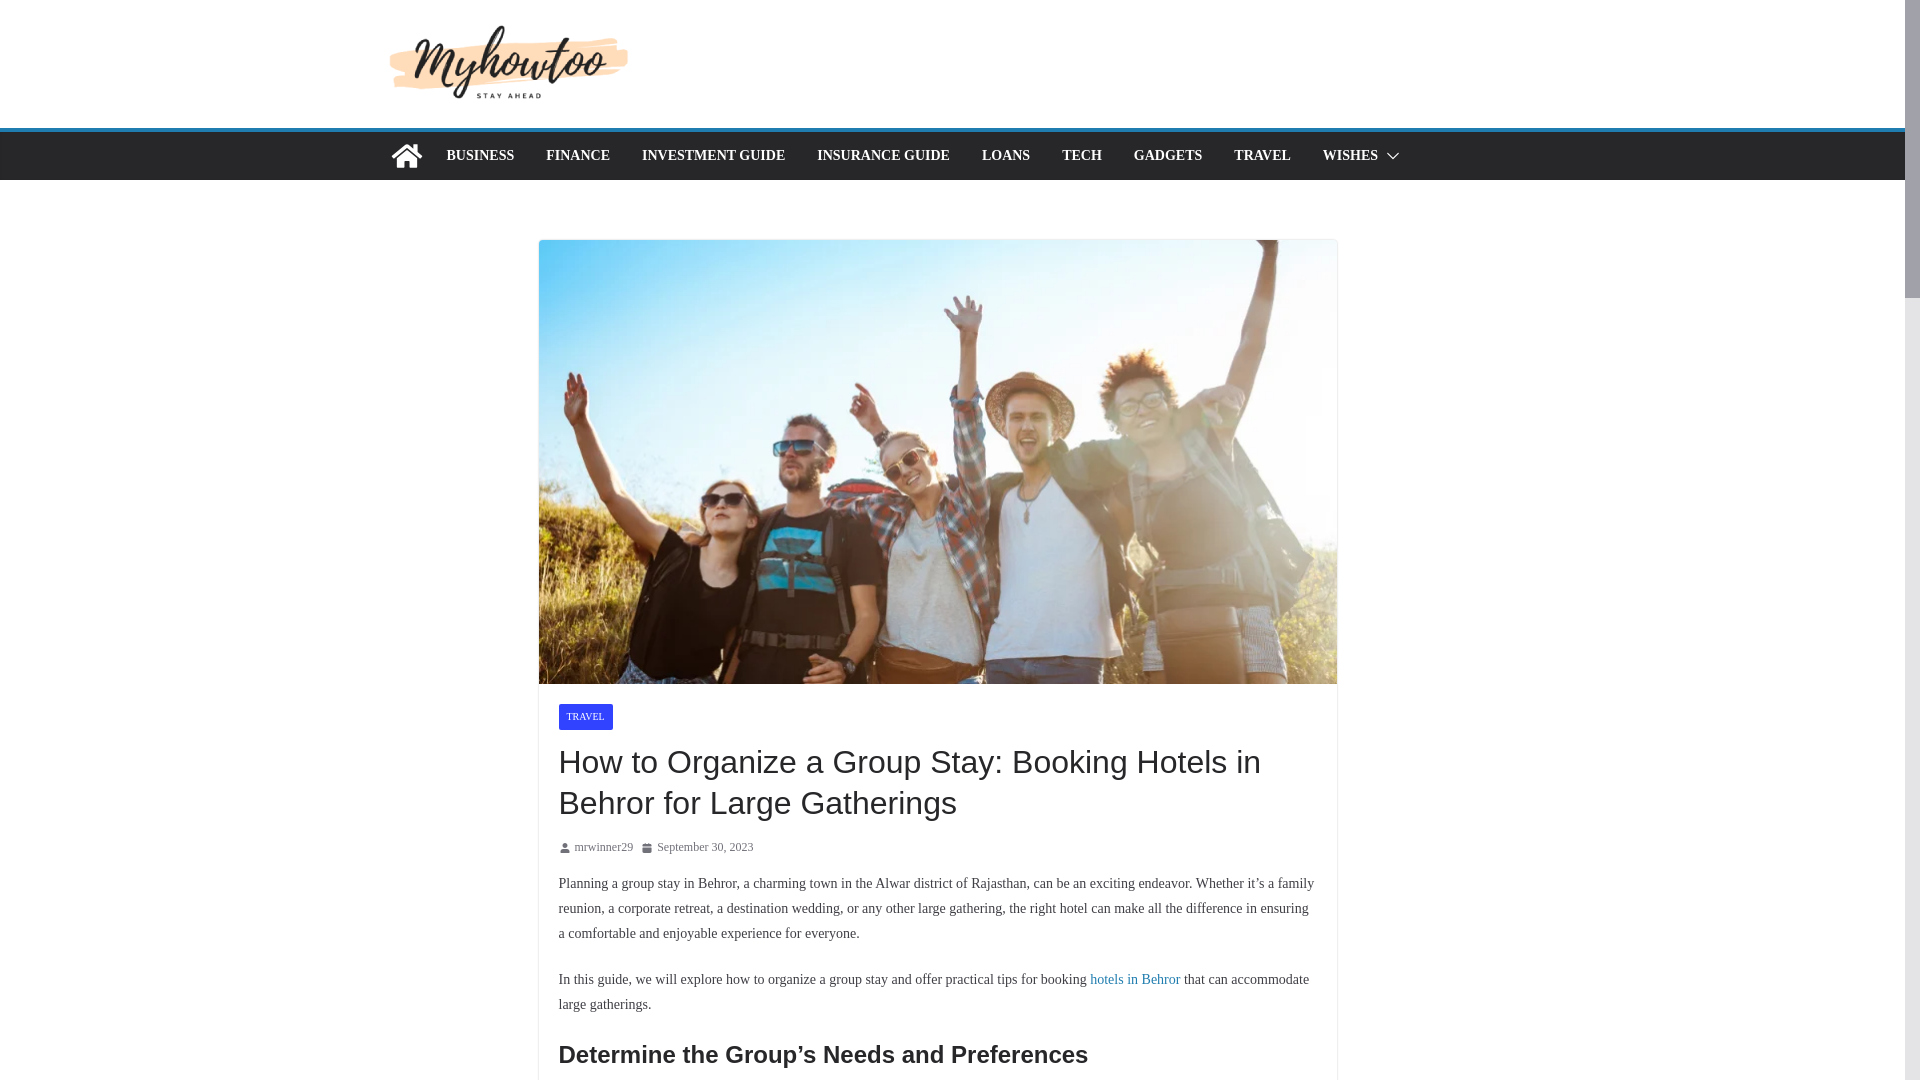  Describe the element at coordinates (578, 155) in the screenshot. I see `FINANCE` at that location.